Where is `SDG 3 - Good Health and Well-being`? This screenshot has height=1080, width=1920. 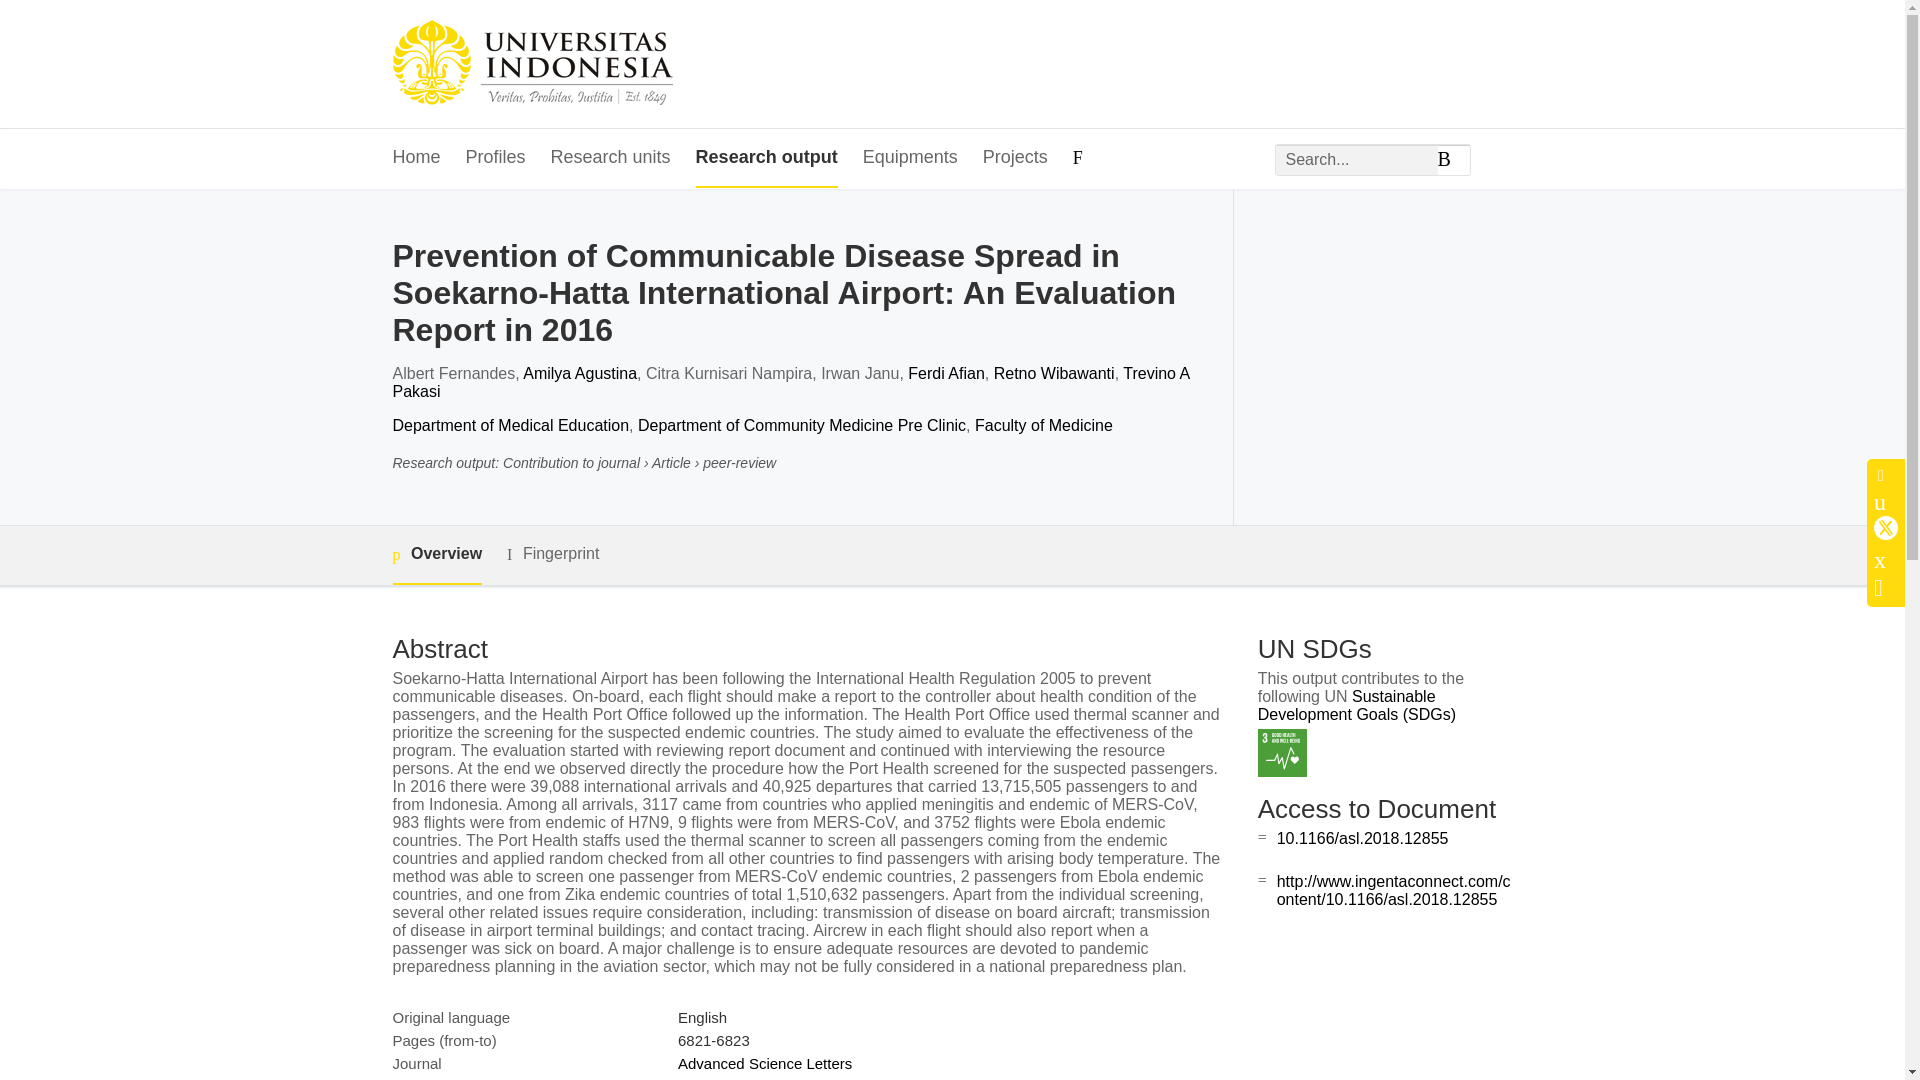 SDG 3 - Good Health and Well-being is located at coordinates (1282, 753).